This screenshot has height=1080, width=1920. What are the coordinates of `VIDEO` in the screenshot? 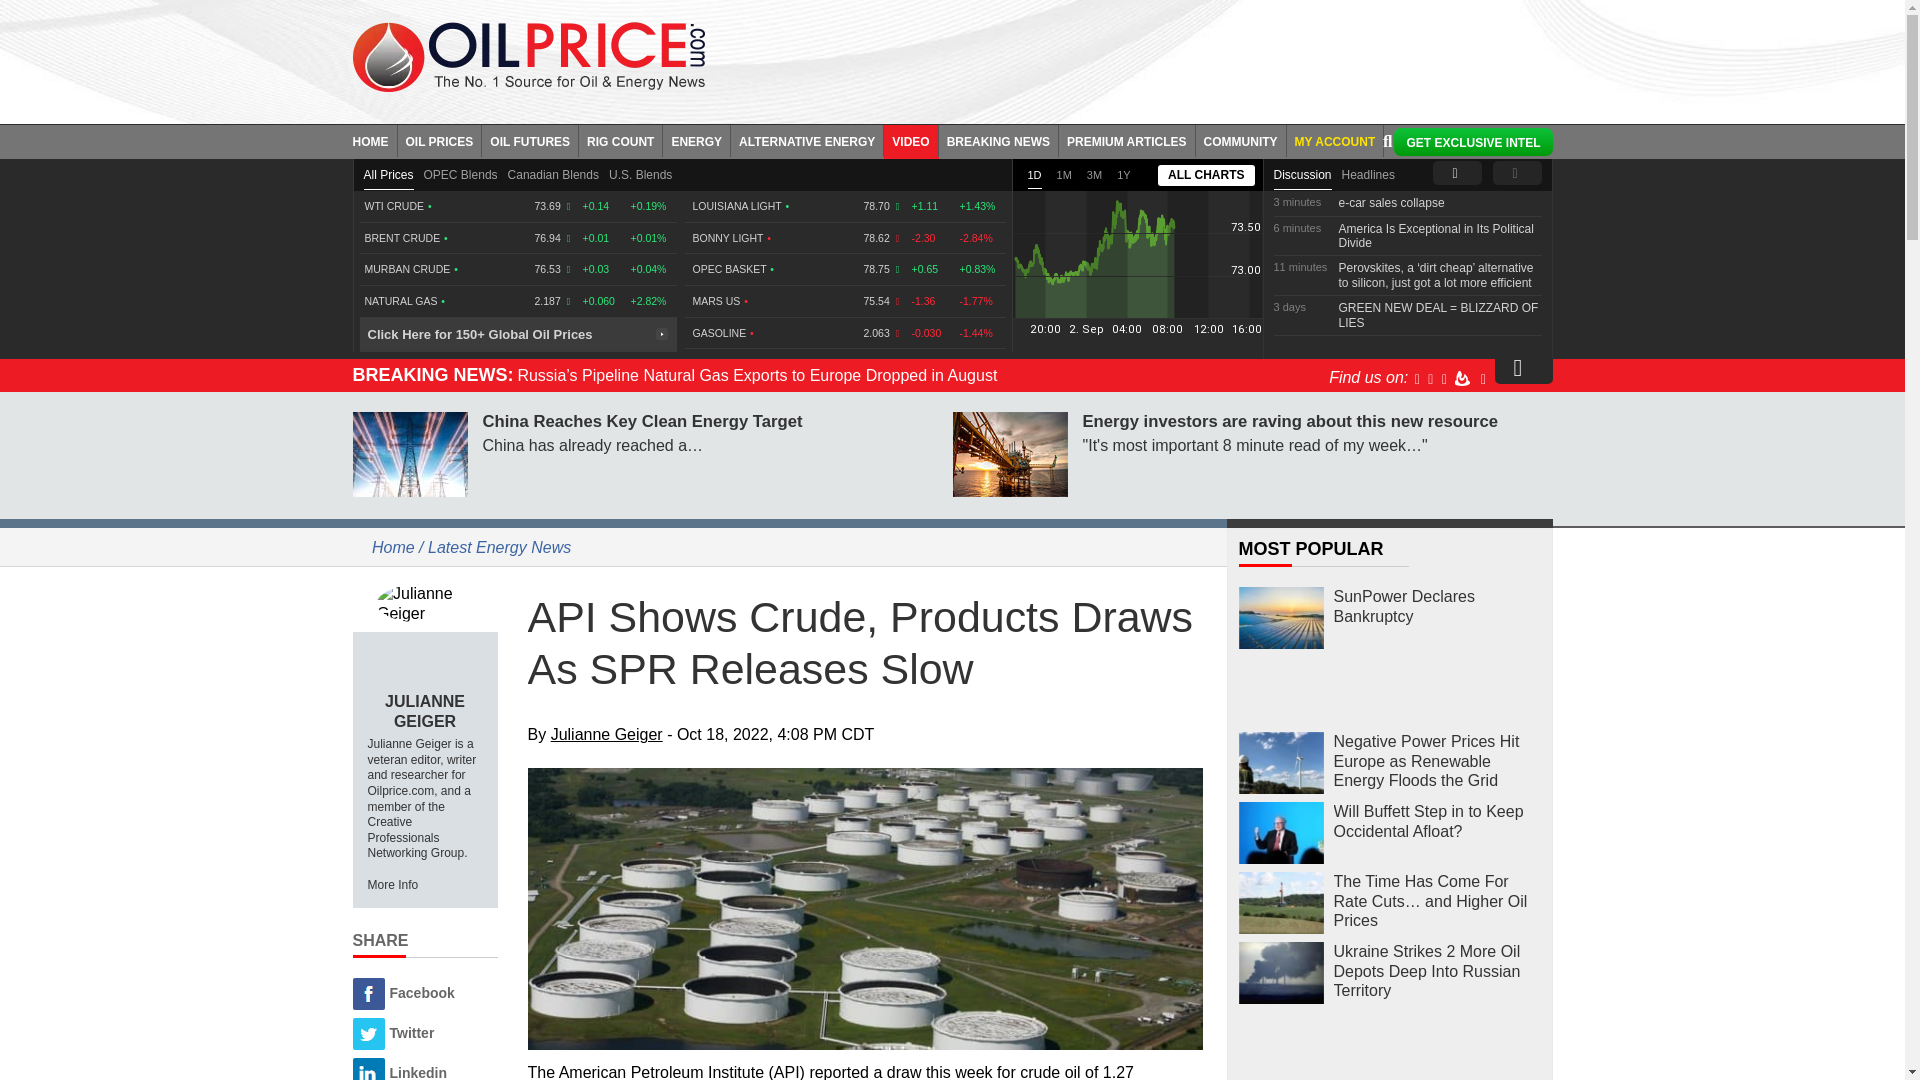 It's located at (910, 140).